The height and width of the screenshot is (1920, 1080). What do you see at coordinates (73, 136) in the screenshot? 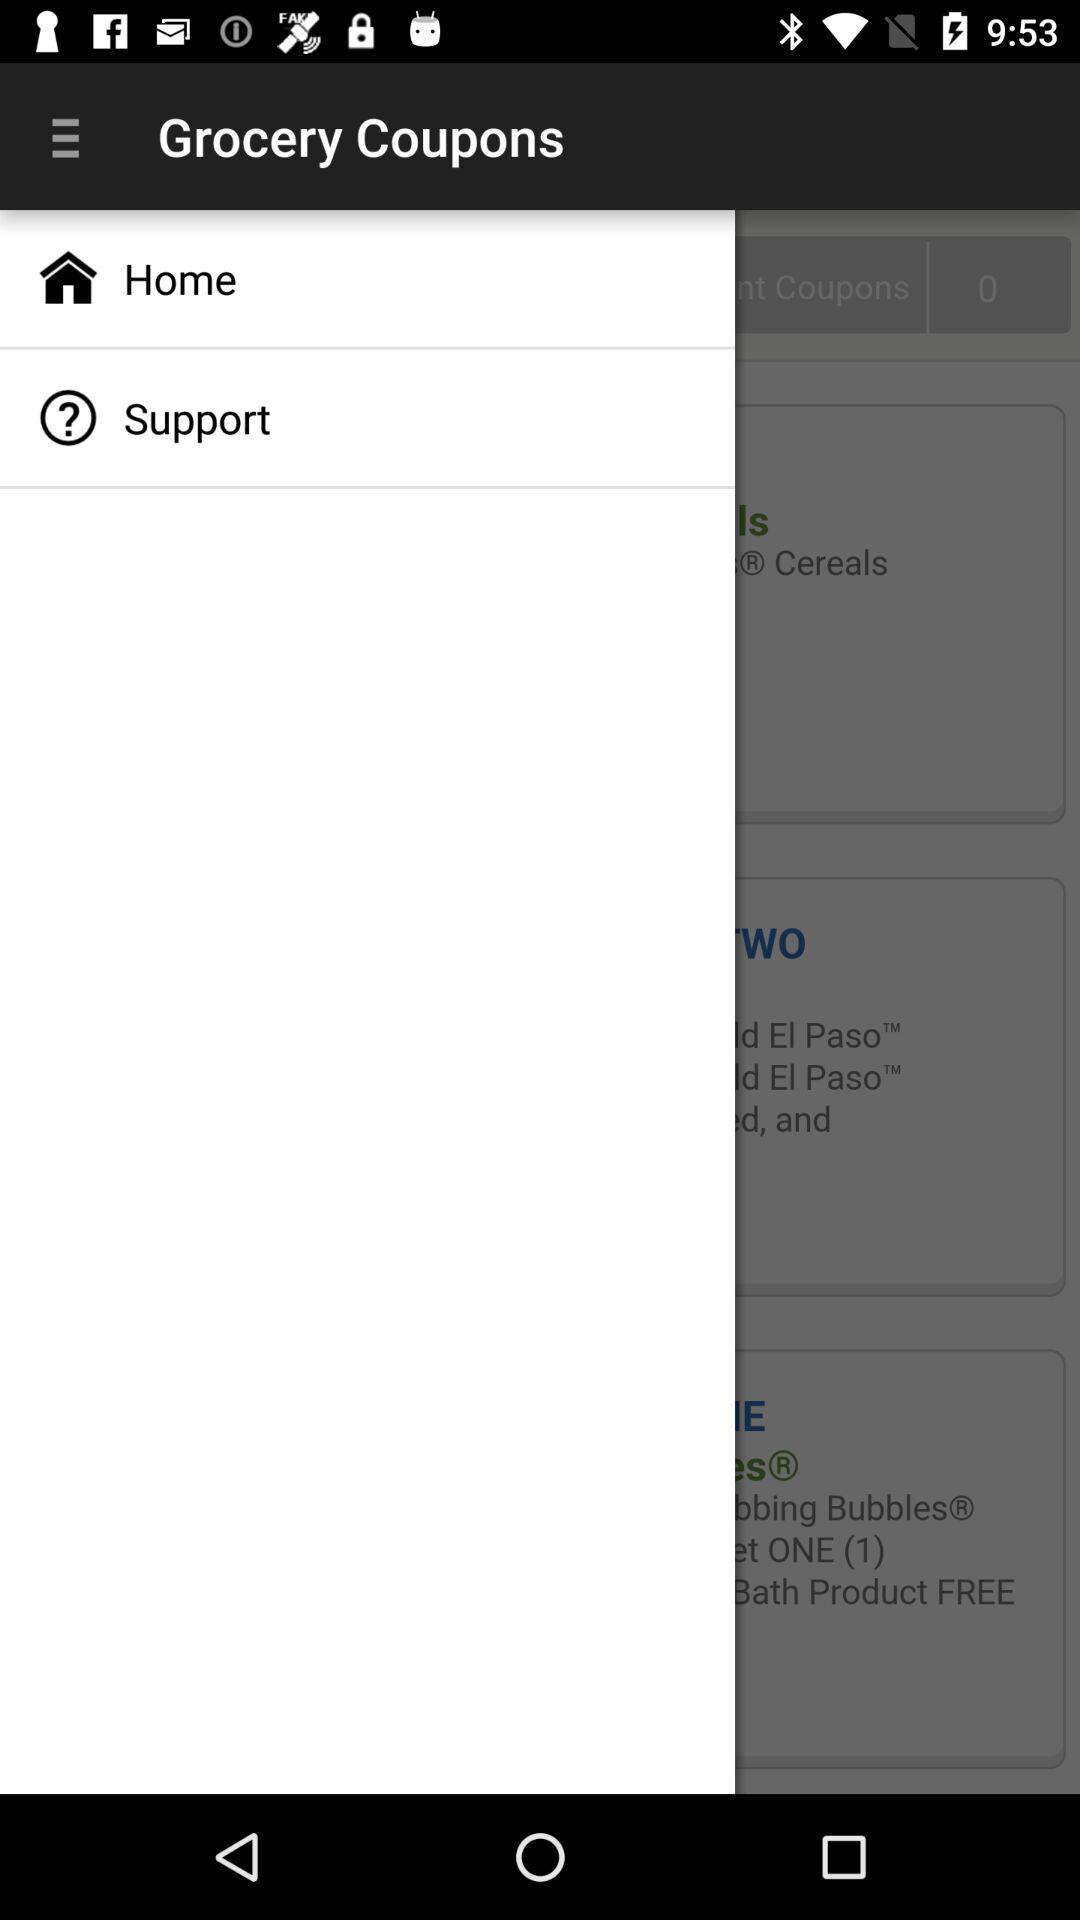
I see `open the icon at the top left corner` at bounding box center [73, 136].